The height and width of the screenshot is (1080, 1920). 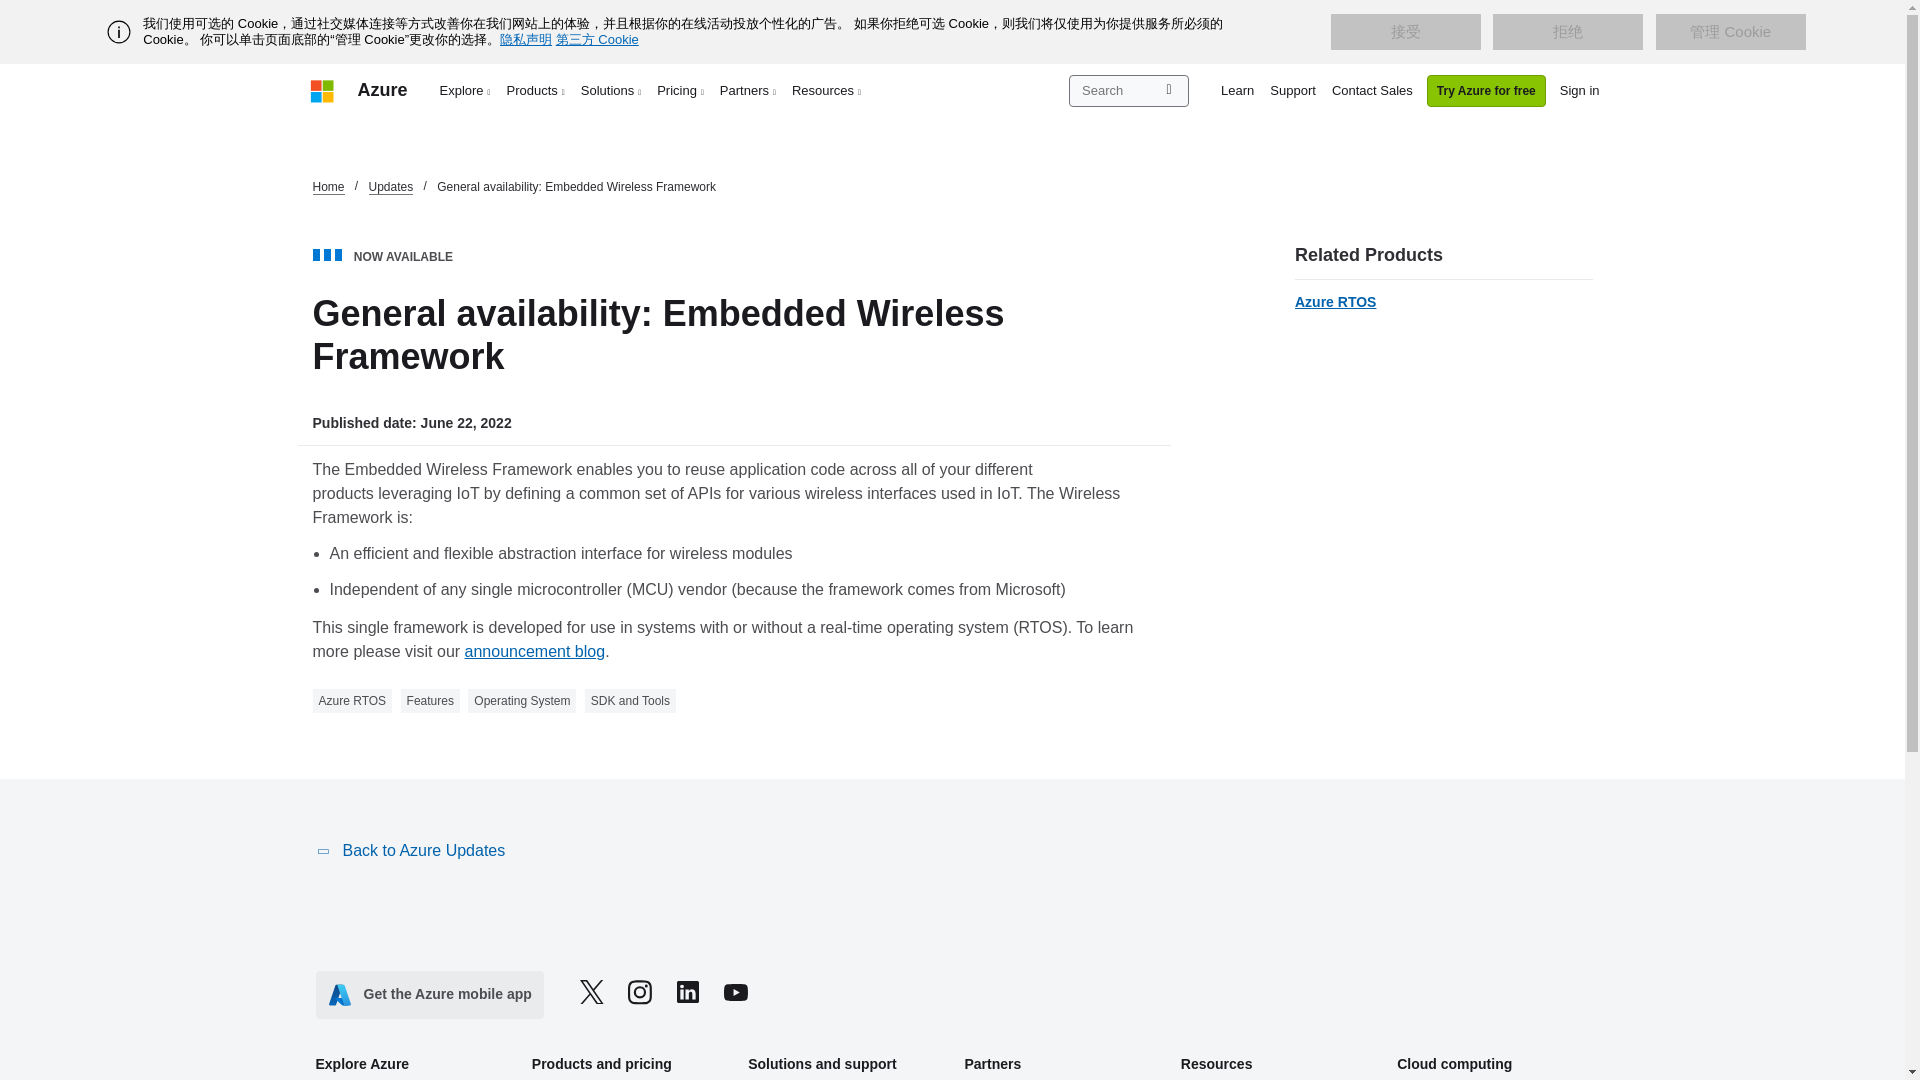 What do you see at coordinates (466, 90) in the screenshot?
I see `Explore` at bounding box center [466, 90].